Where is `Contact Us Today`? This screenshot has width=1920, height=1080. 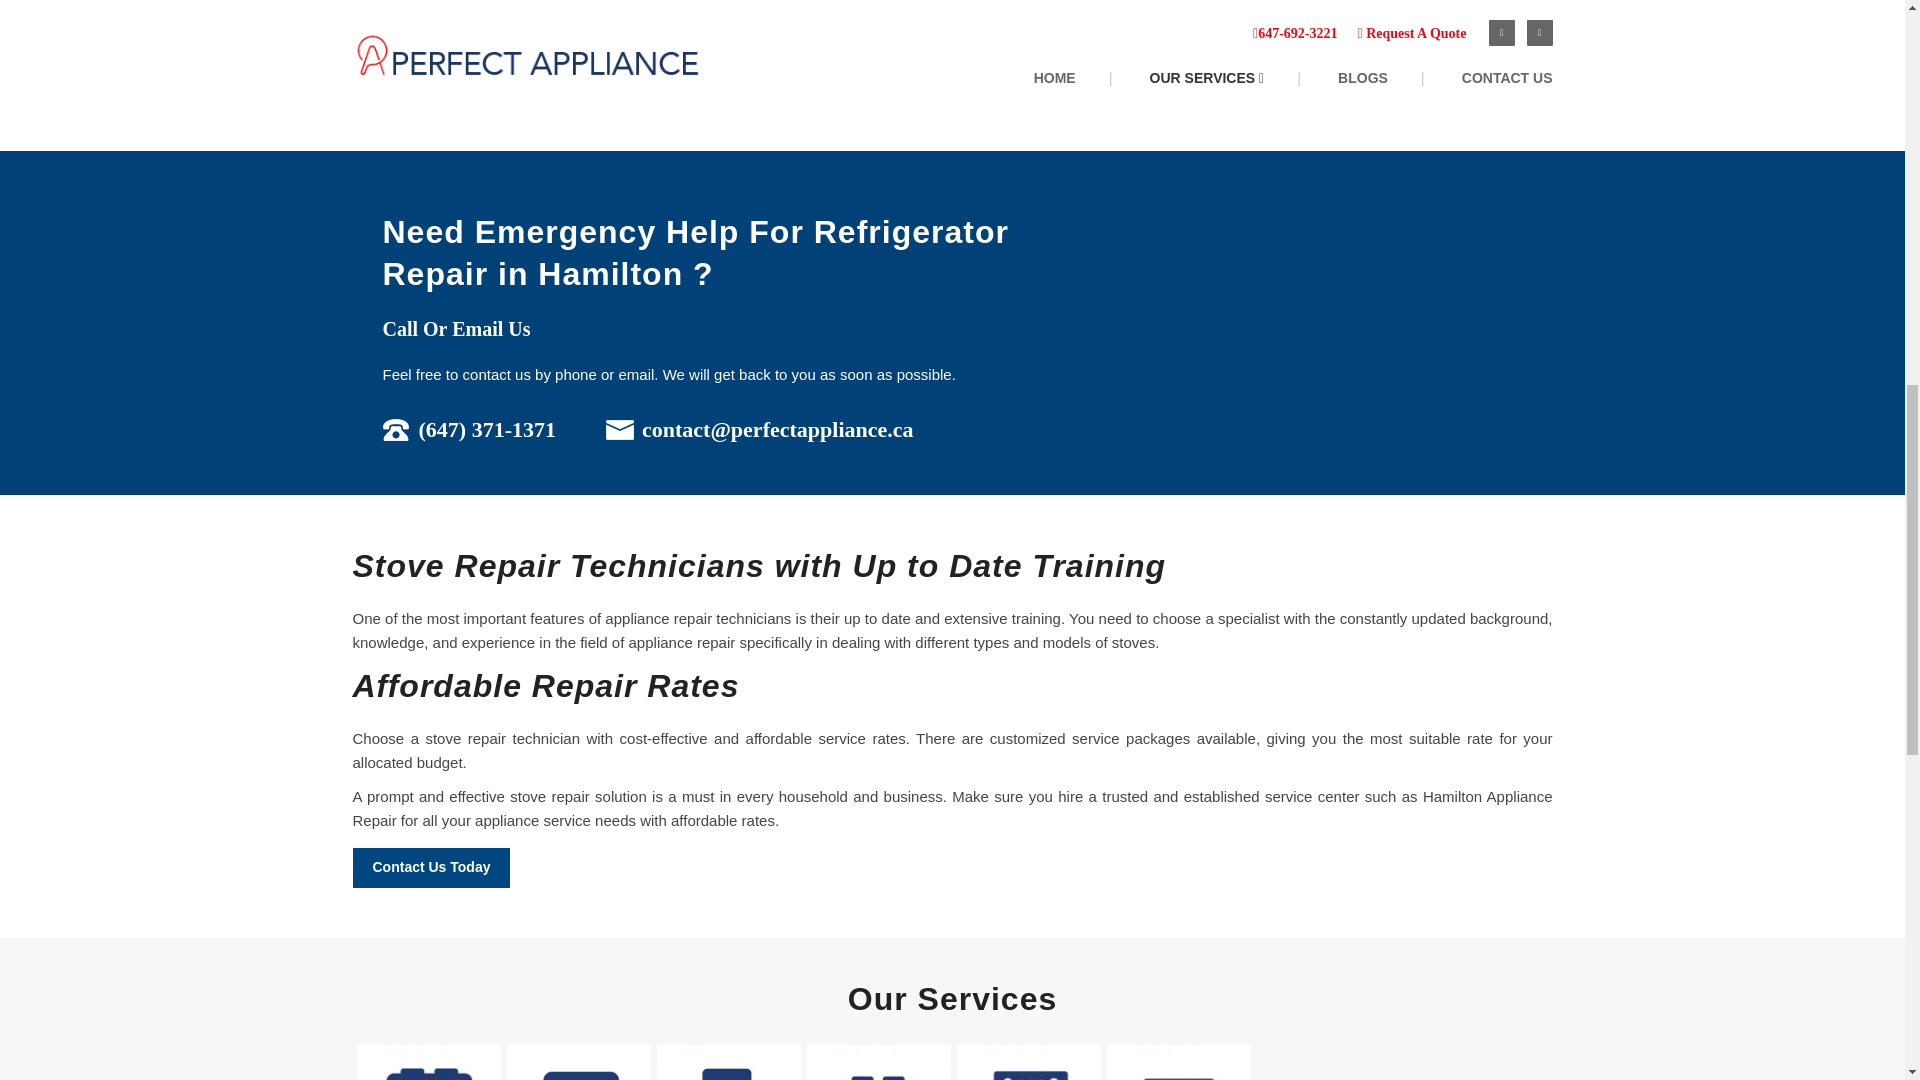 Contact Us Today is located at coordinates (430, 51).